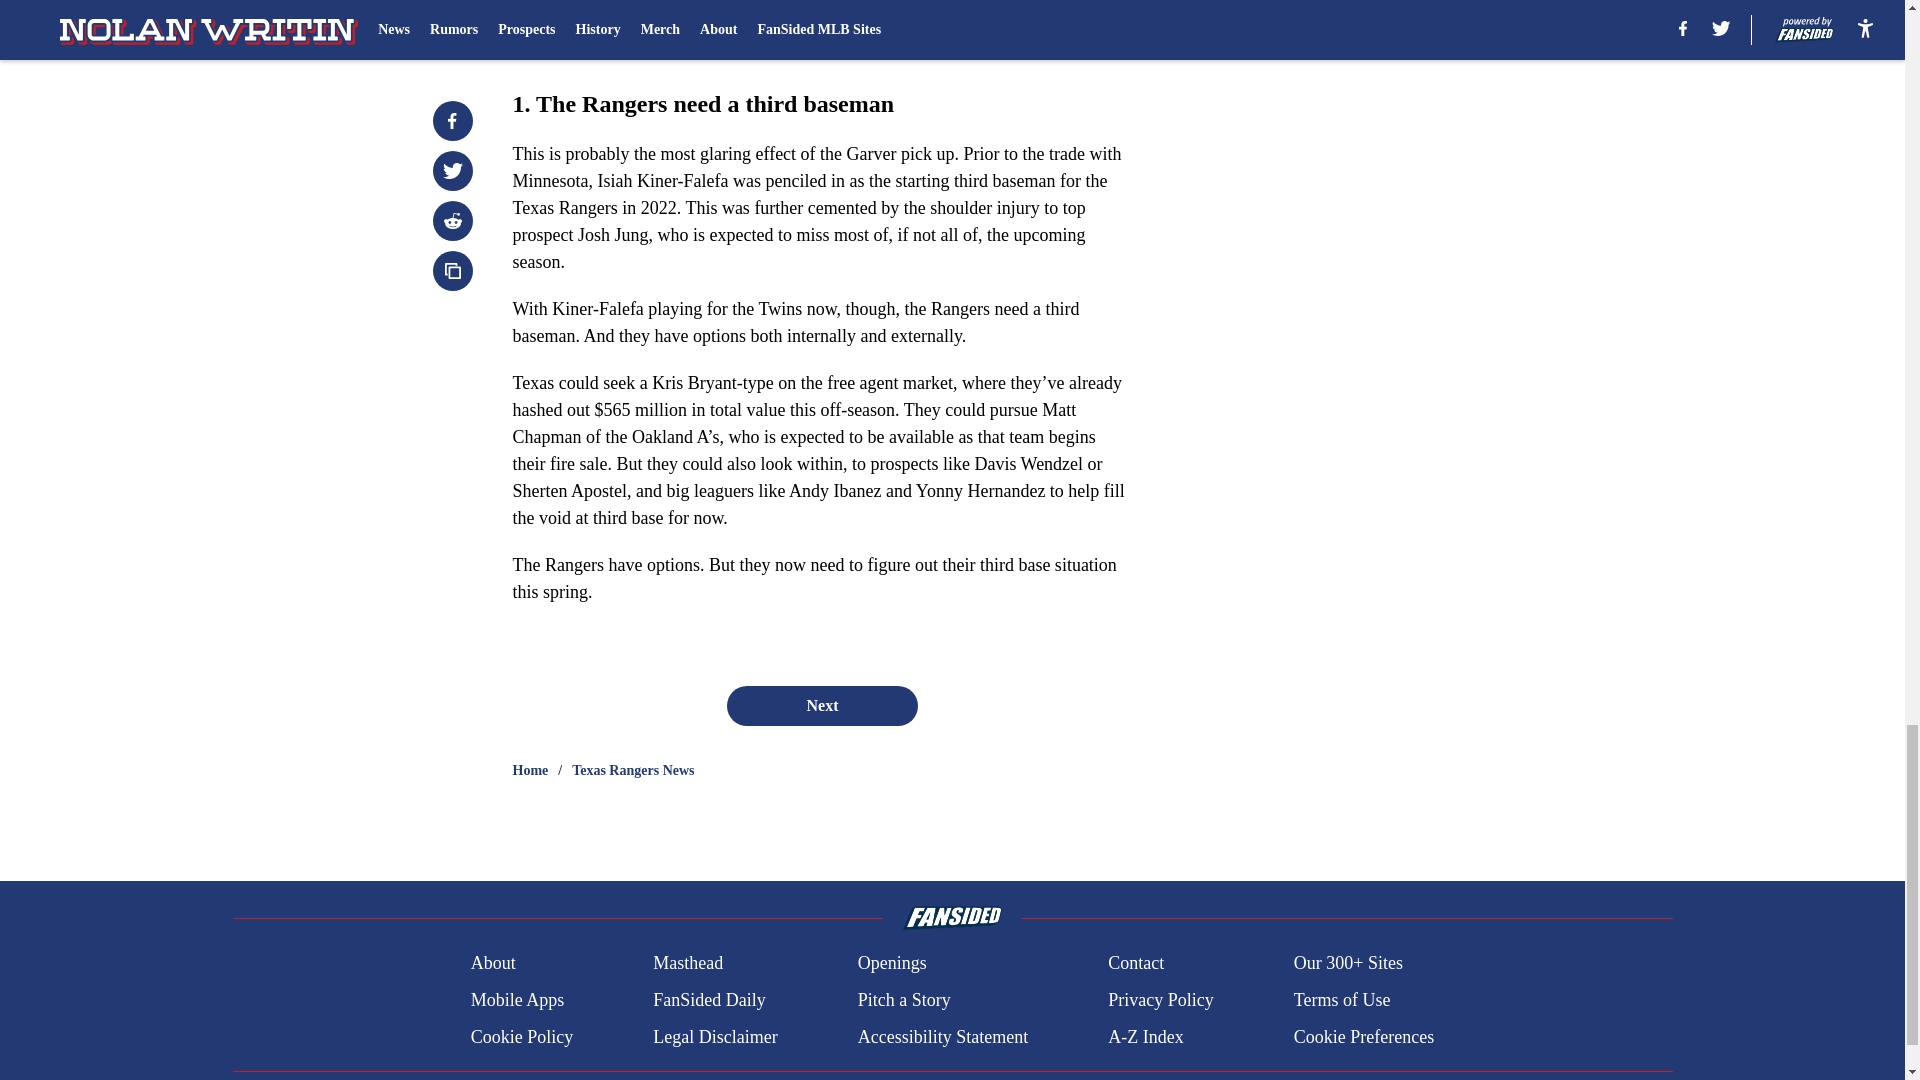  Describe the element at coordinates (688, 964) in the screenshot. I see `Masthead` at that location.